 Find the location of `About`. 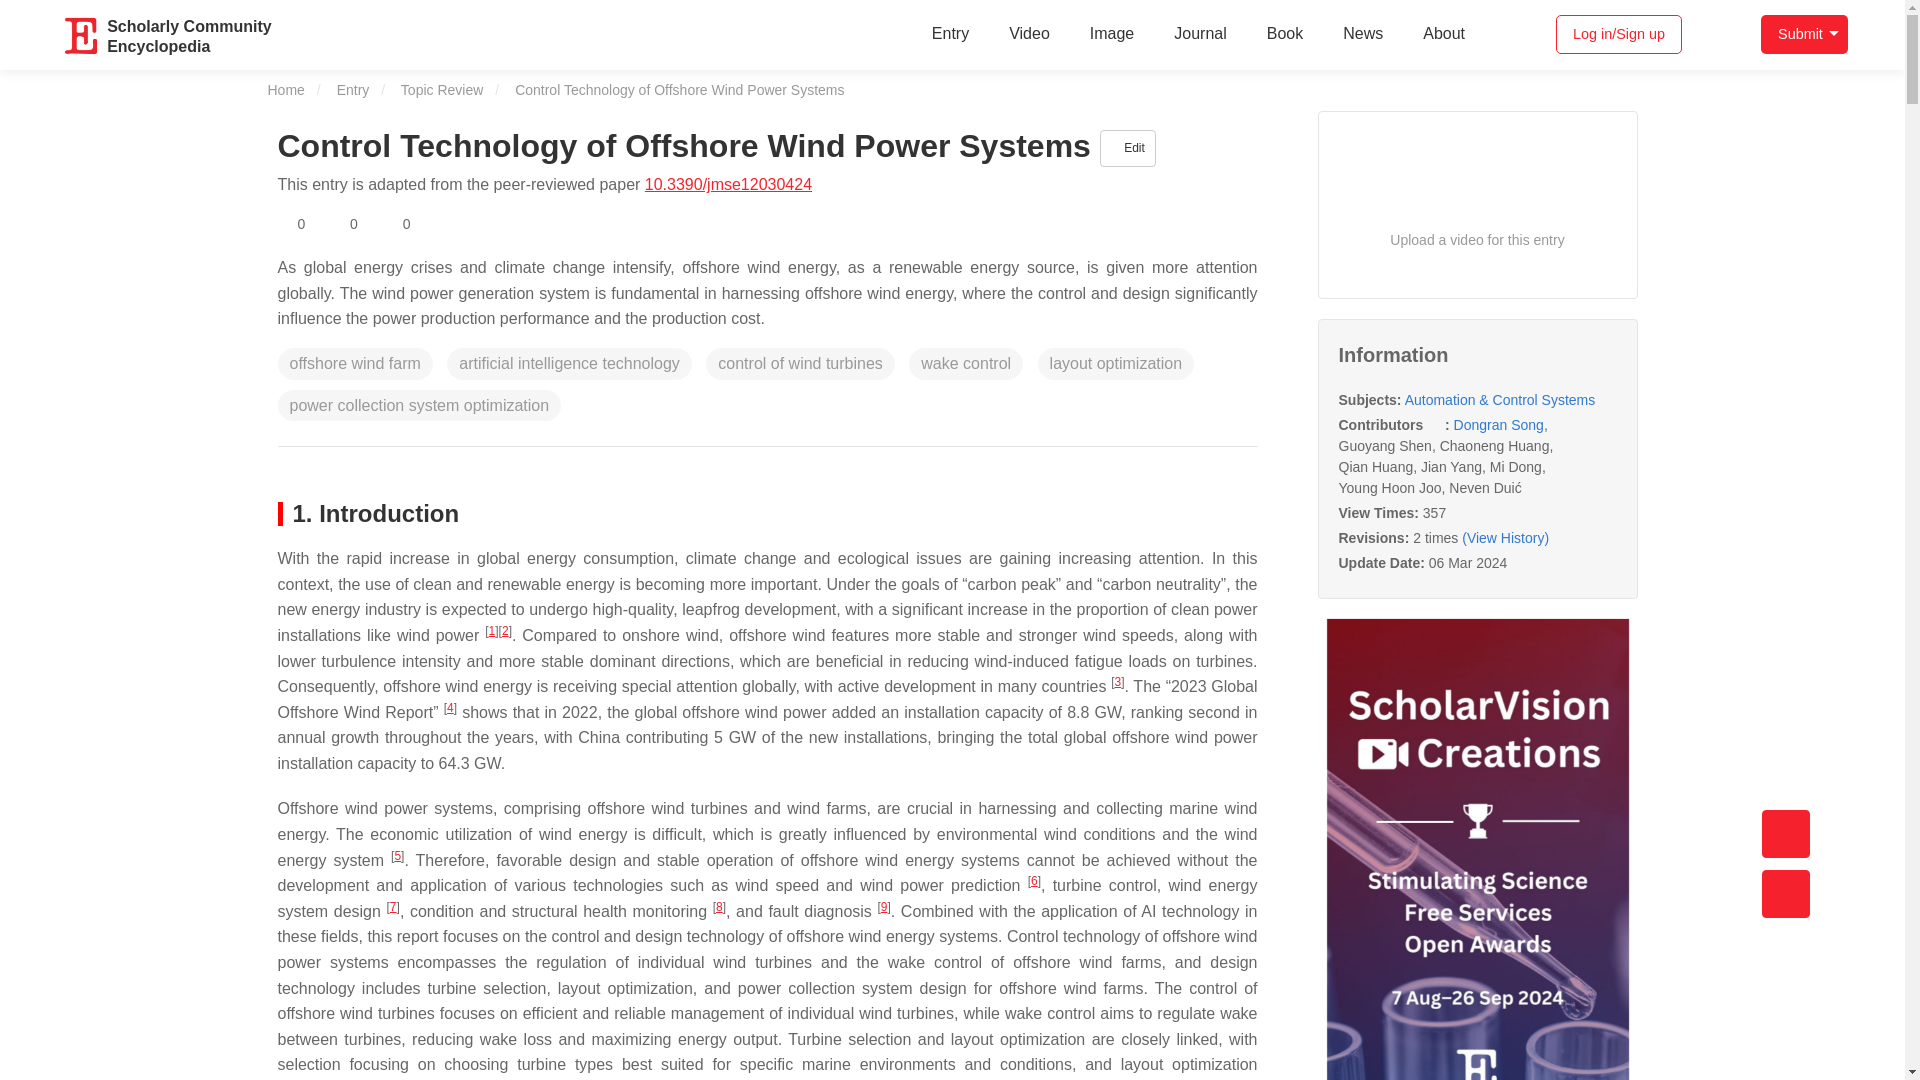

About is located at coordinates (1444, 34).